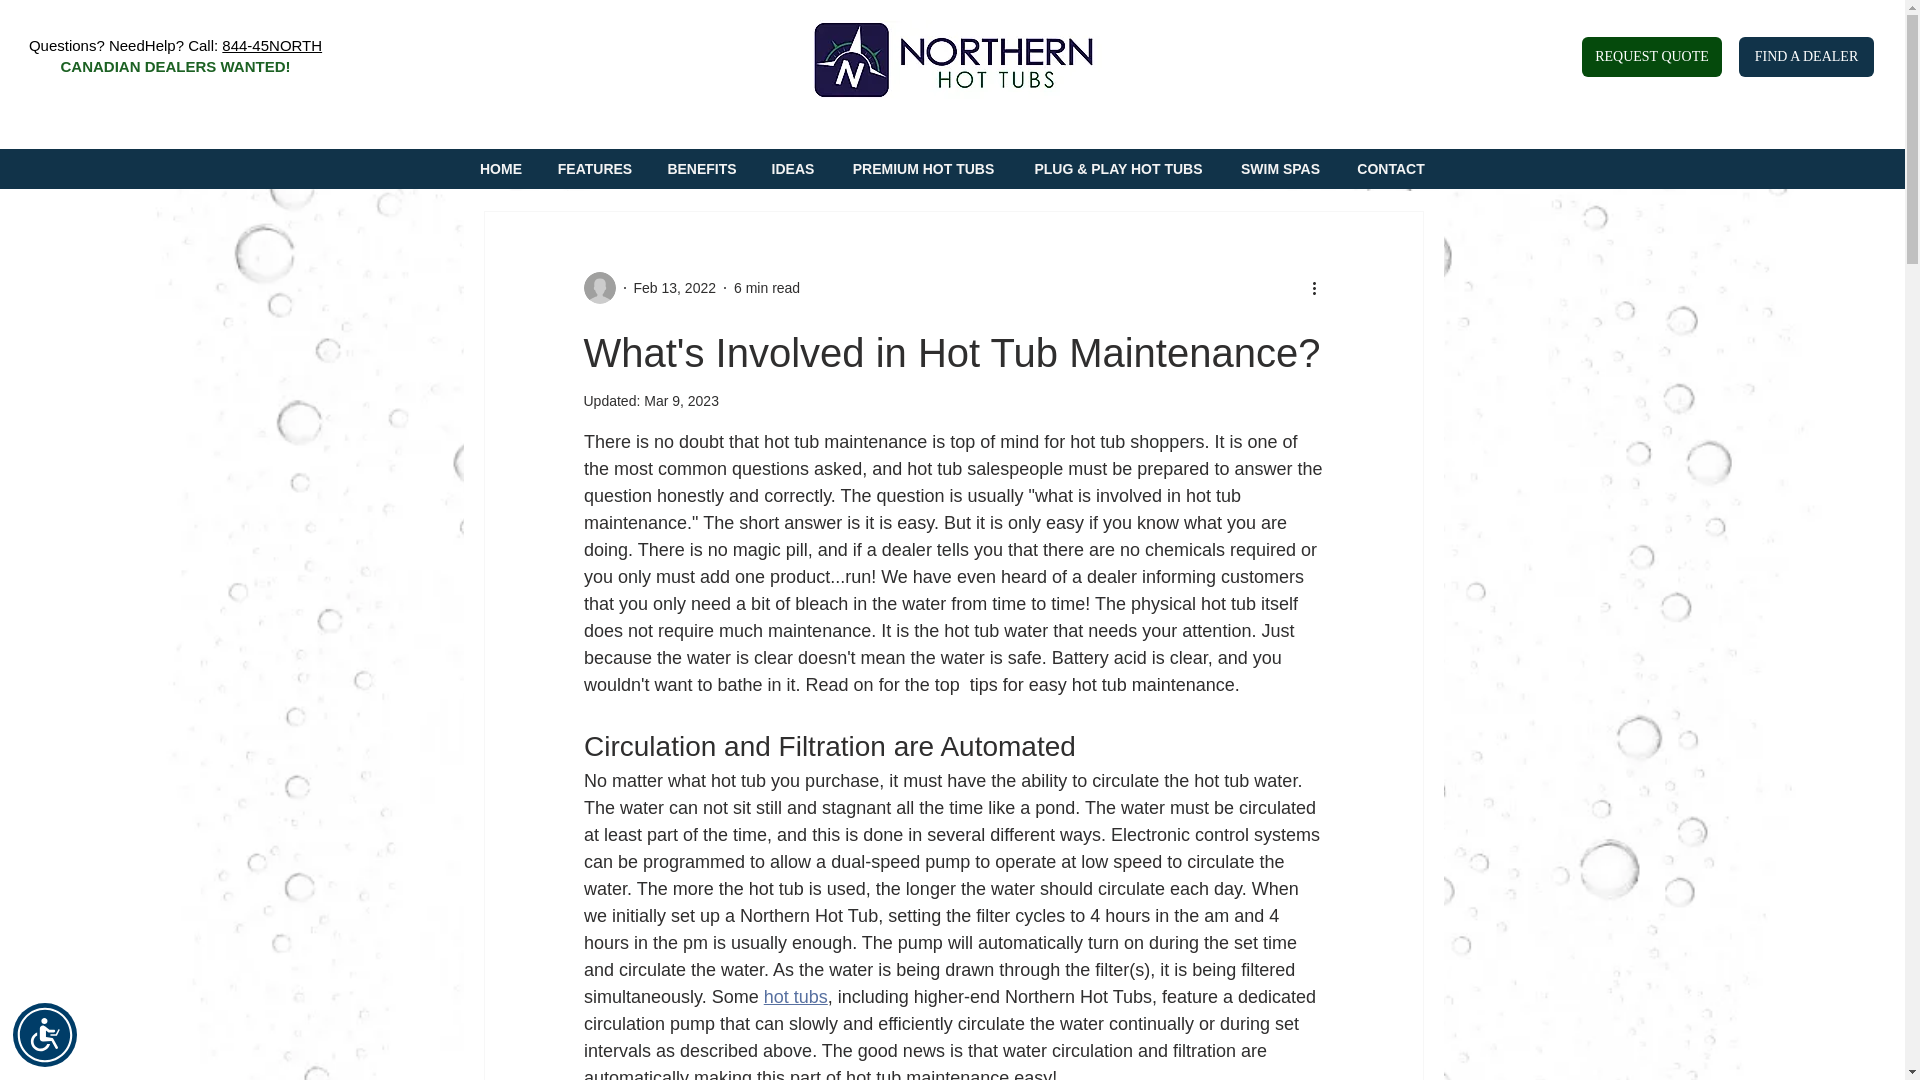  What do you see at coordinates (1280, 169) in the screenshot?
I see `SWIM SPAS` at bounding box center [1280, 169].